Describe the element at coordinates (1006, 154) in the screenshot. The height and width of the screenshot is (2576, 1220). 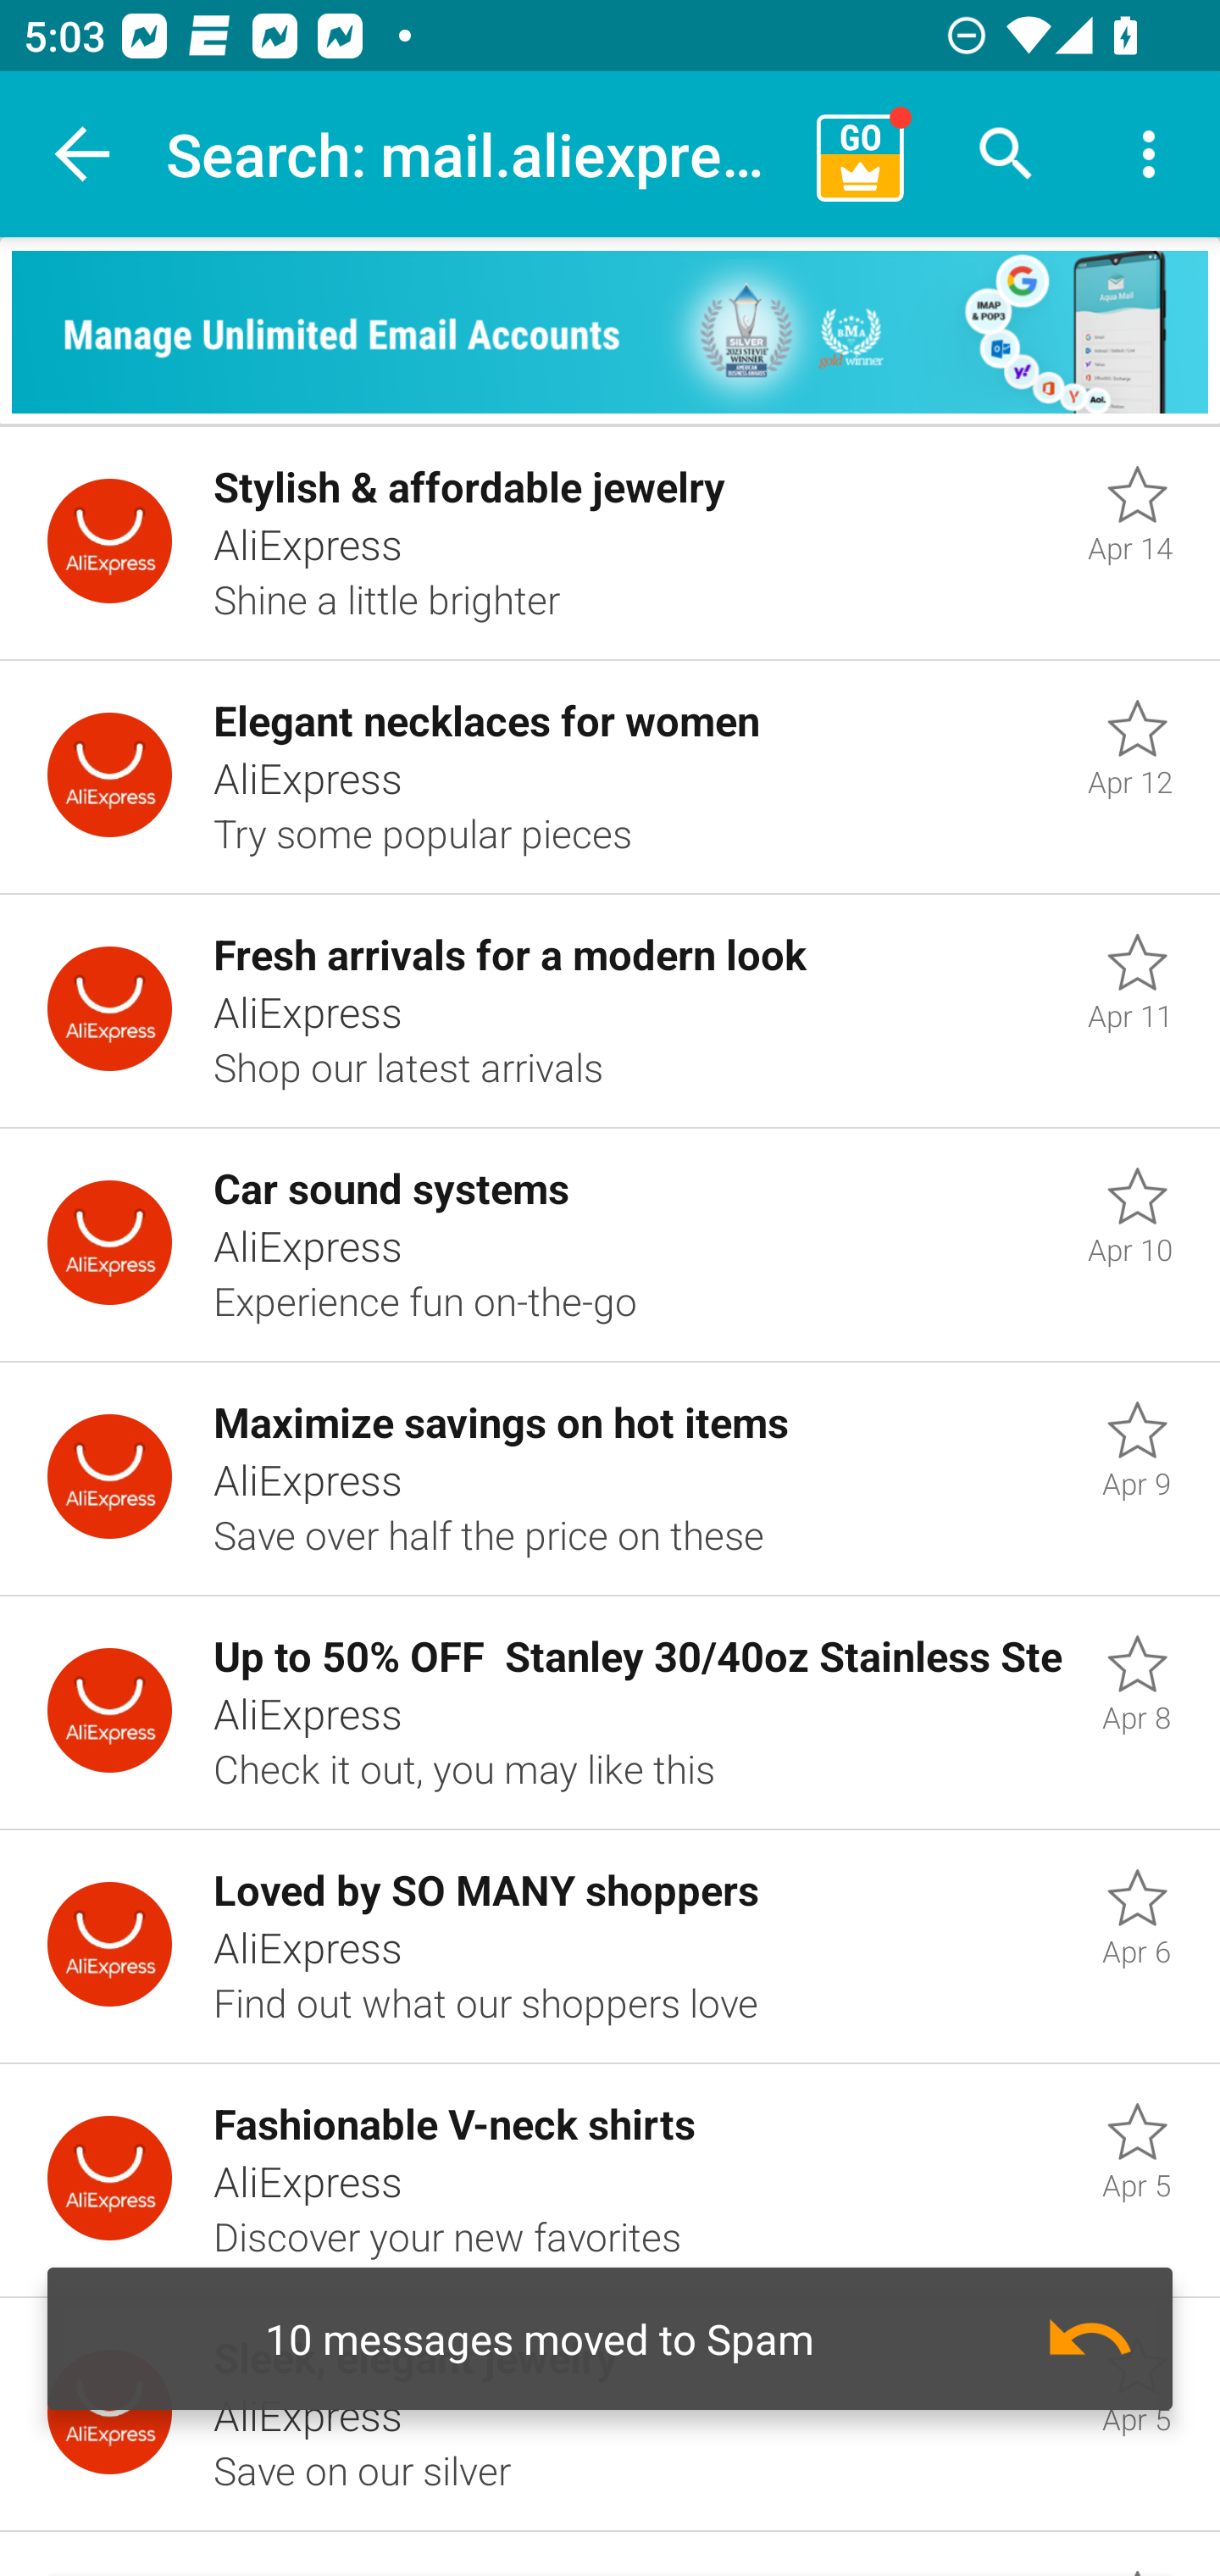
I see `Search` at that location.